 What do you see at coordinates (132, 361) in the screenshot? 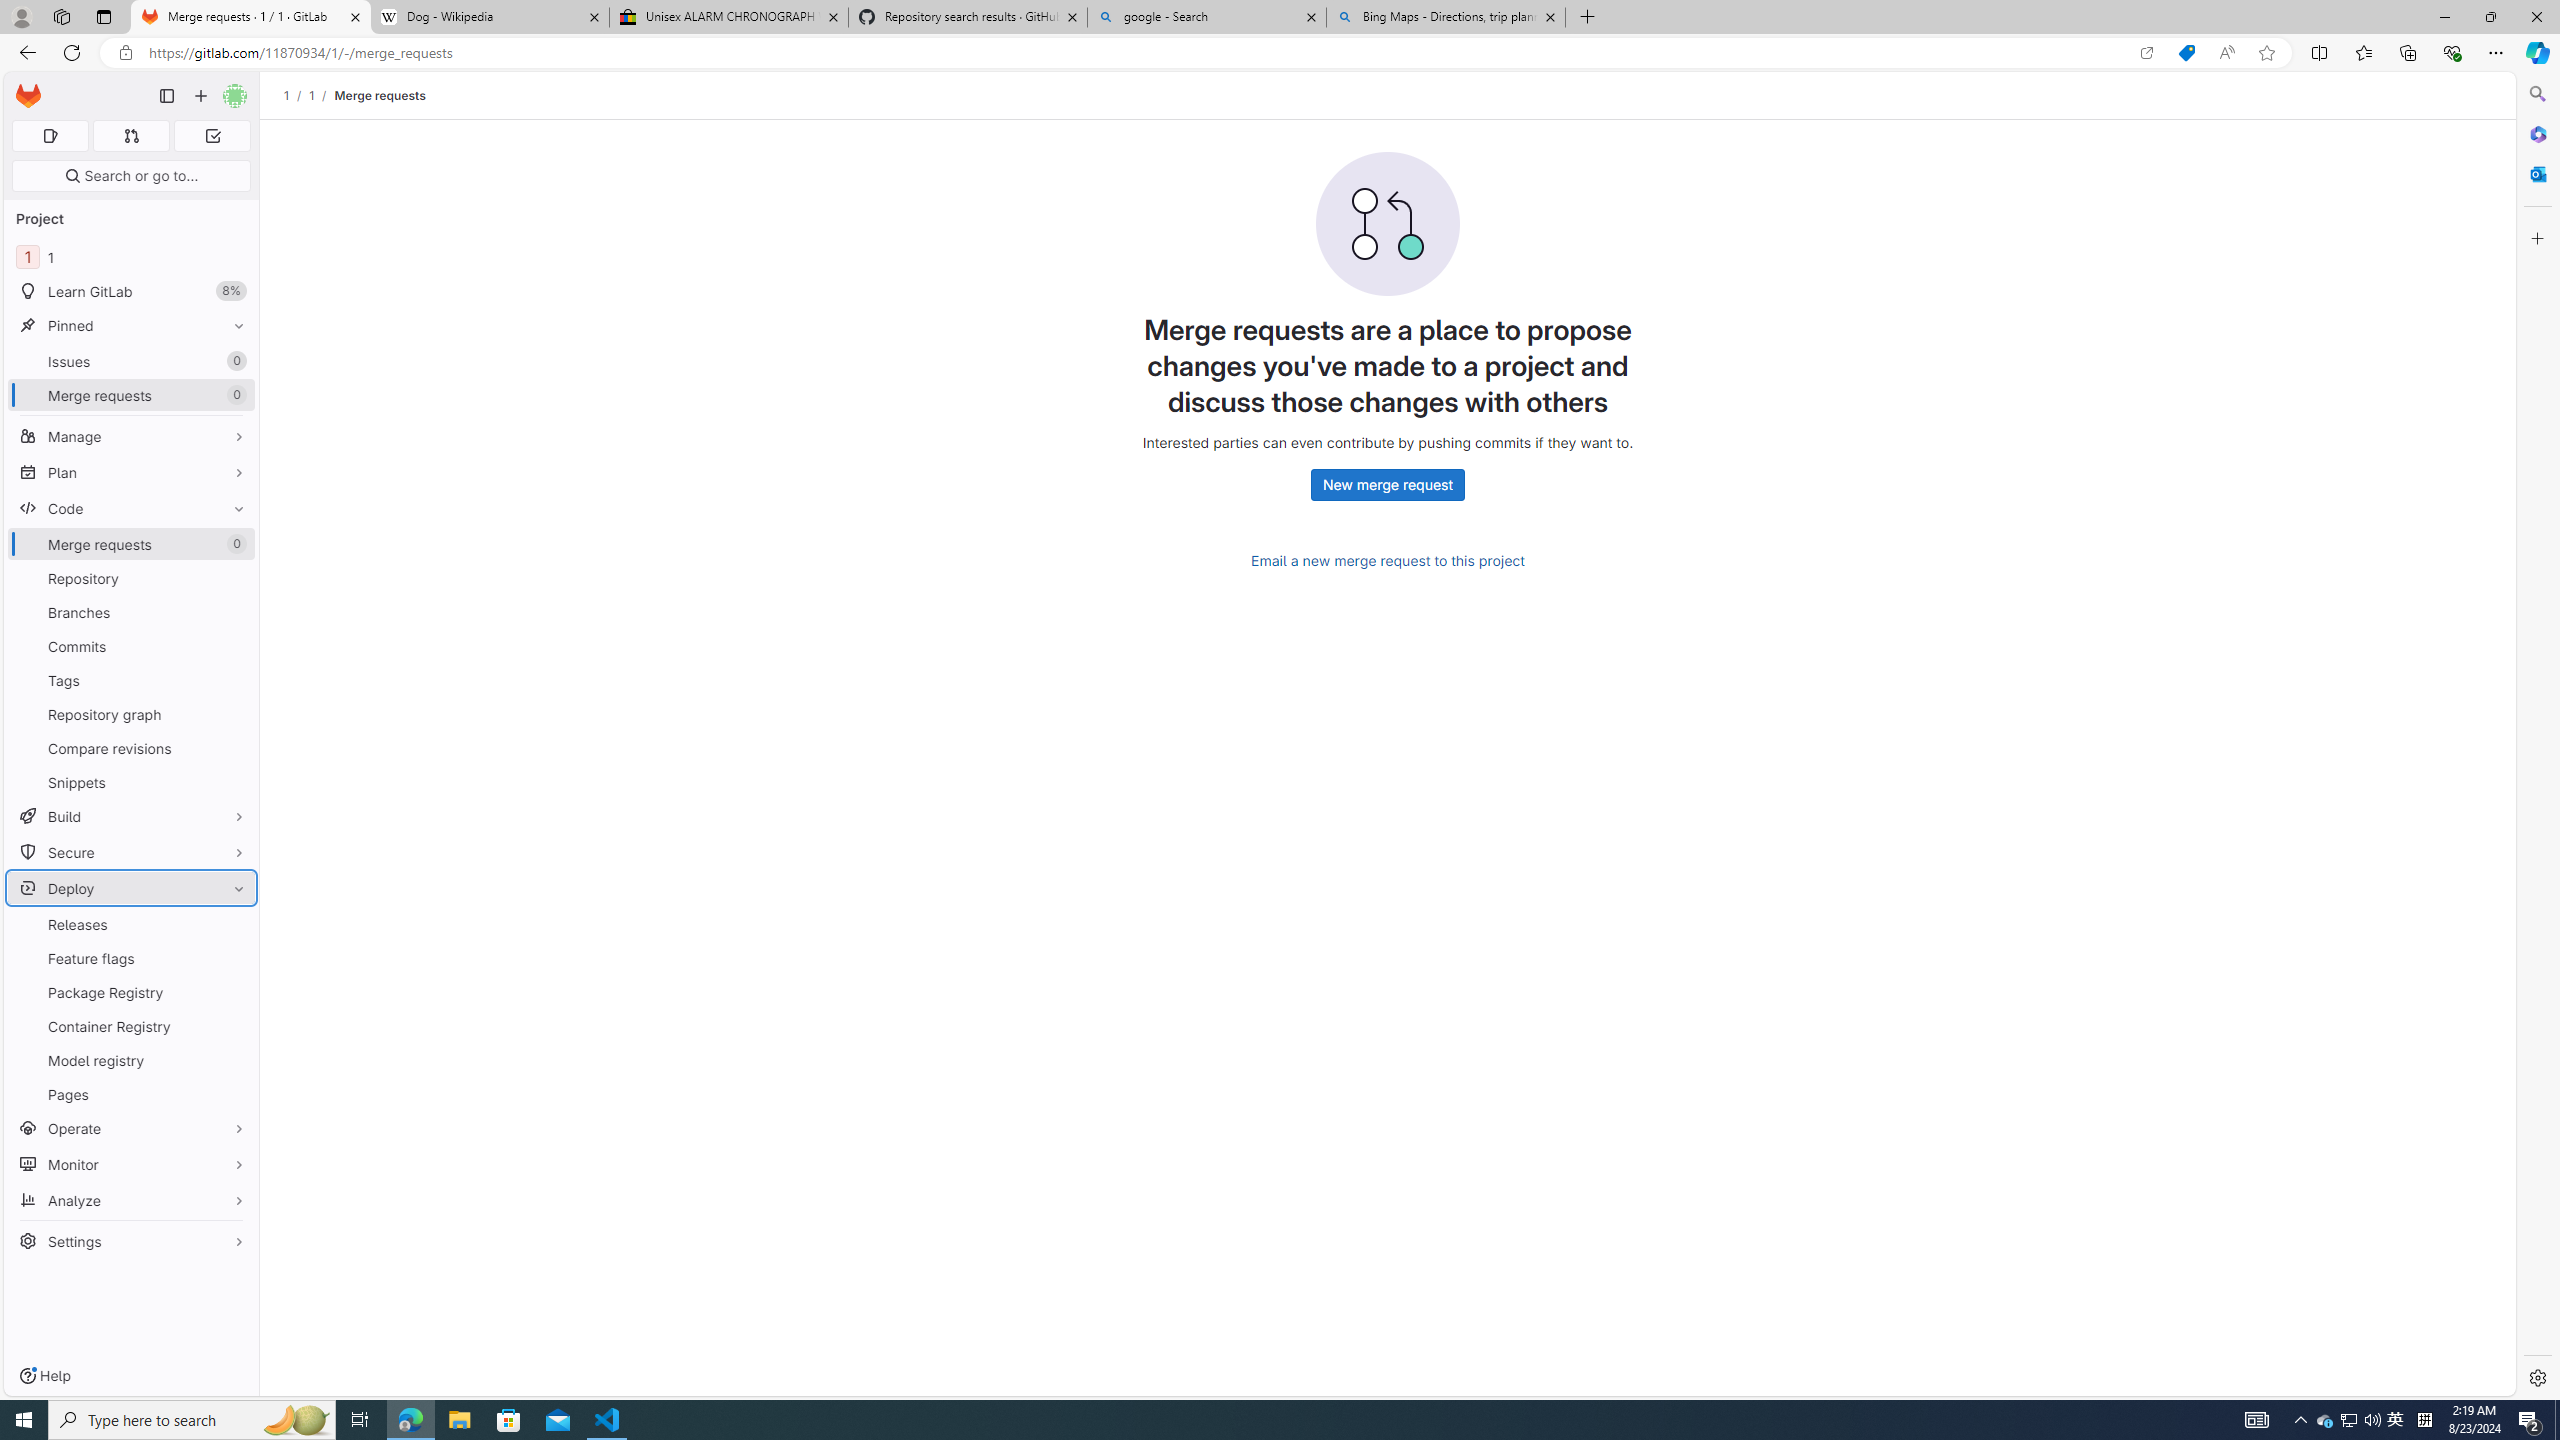
I see `Issues 0` at bounding box center [132, 361].